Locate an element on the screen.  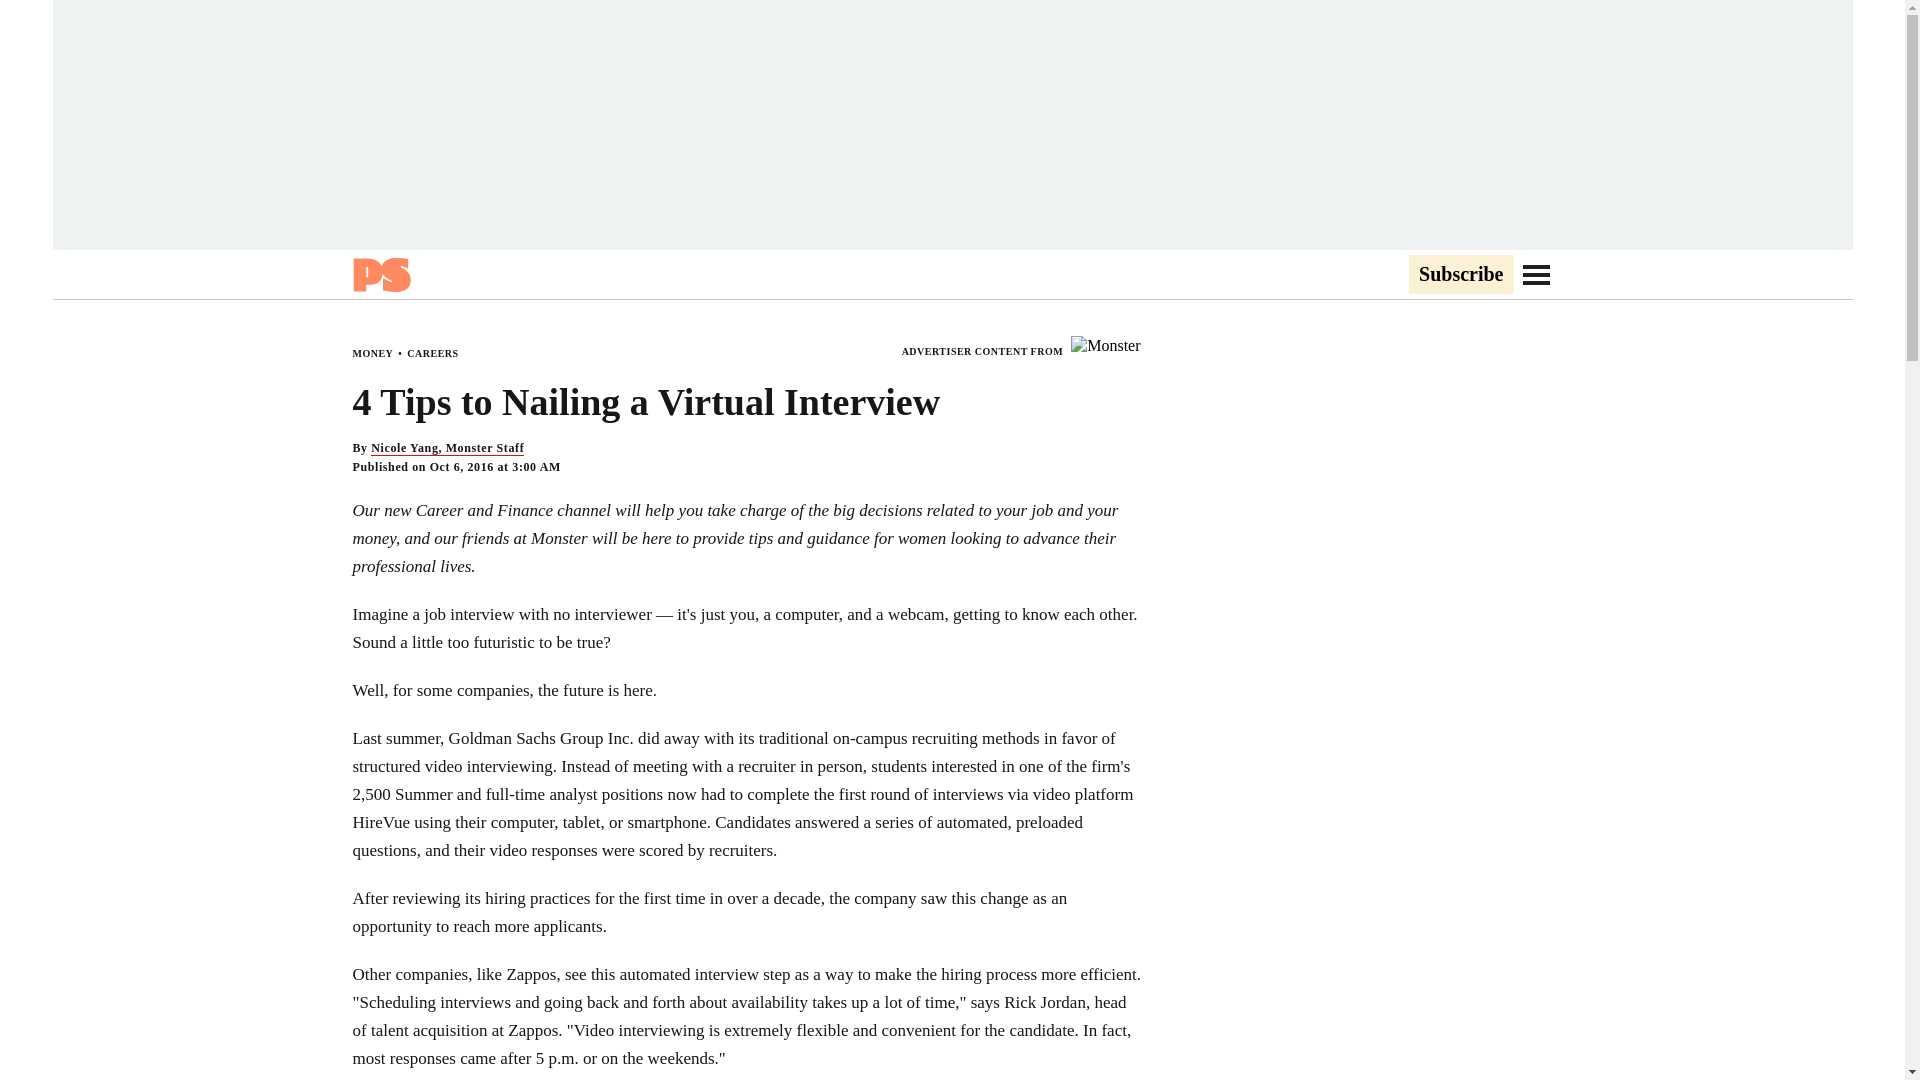
MONEY is located at coordinates (372, 352).